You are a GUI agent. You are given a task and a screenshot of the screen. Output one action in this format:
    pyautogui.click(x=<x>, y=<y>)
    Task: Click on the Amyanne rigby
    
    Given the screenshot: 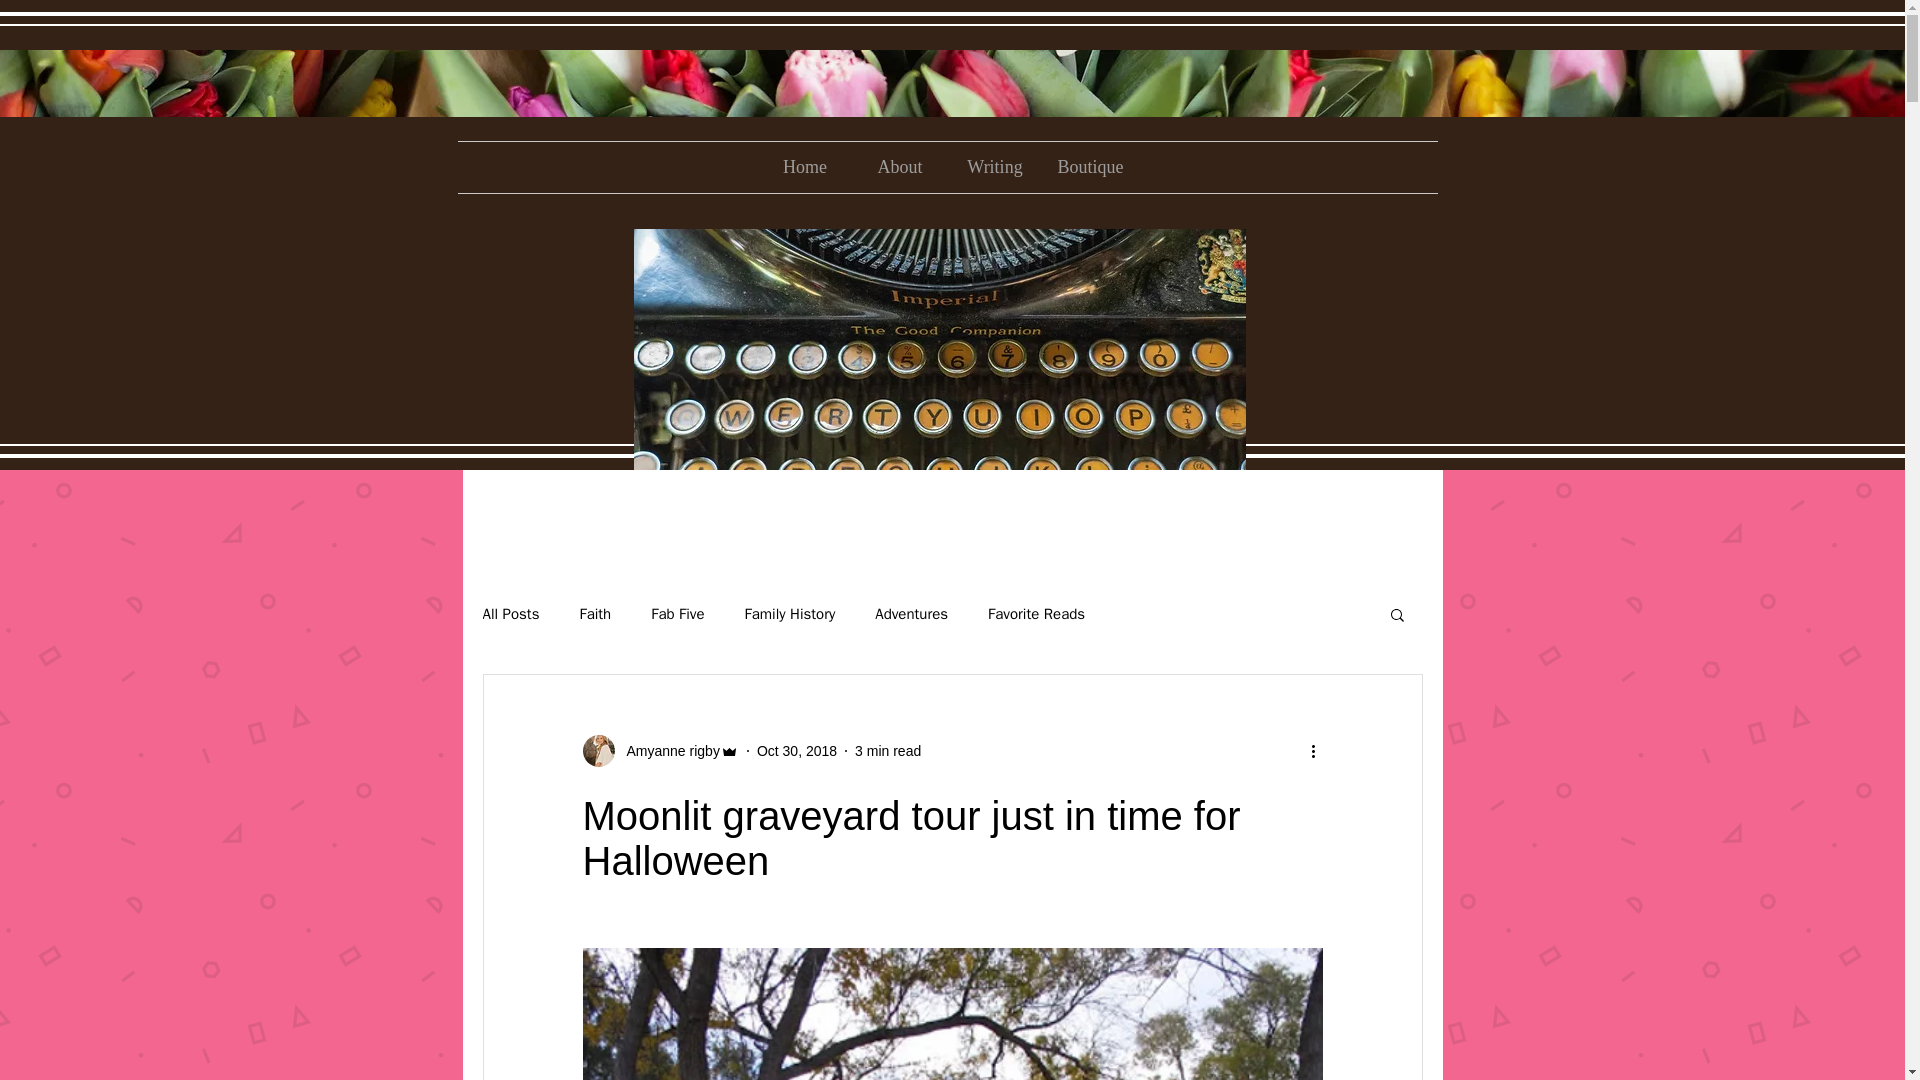 What is the action you would take?
    pyautogui.click(x=666, y=750)
    